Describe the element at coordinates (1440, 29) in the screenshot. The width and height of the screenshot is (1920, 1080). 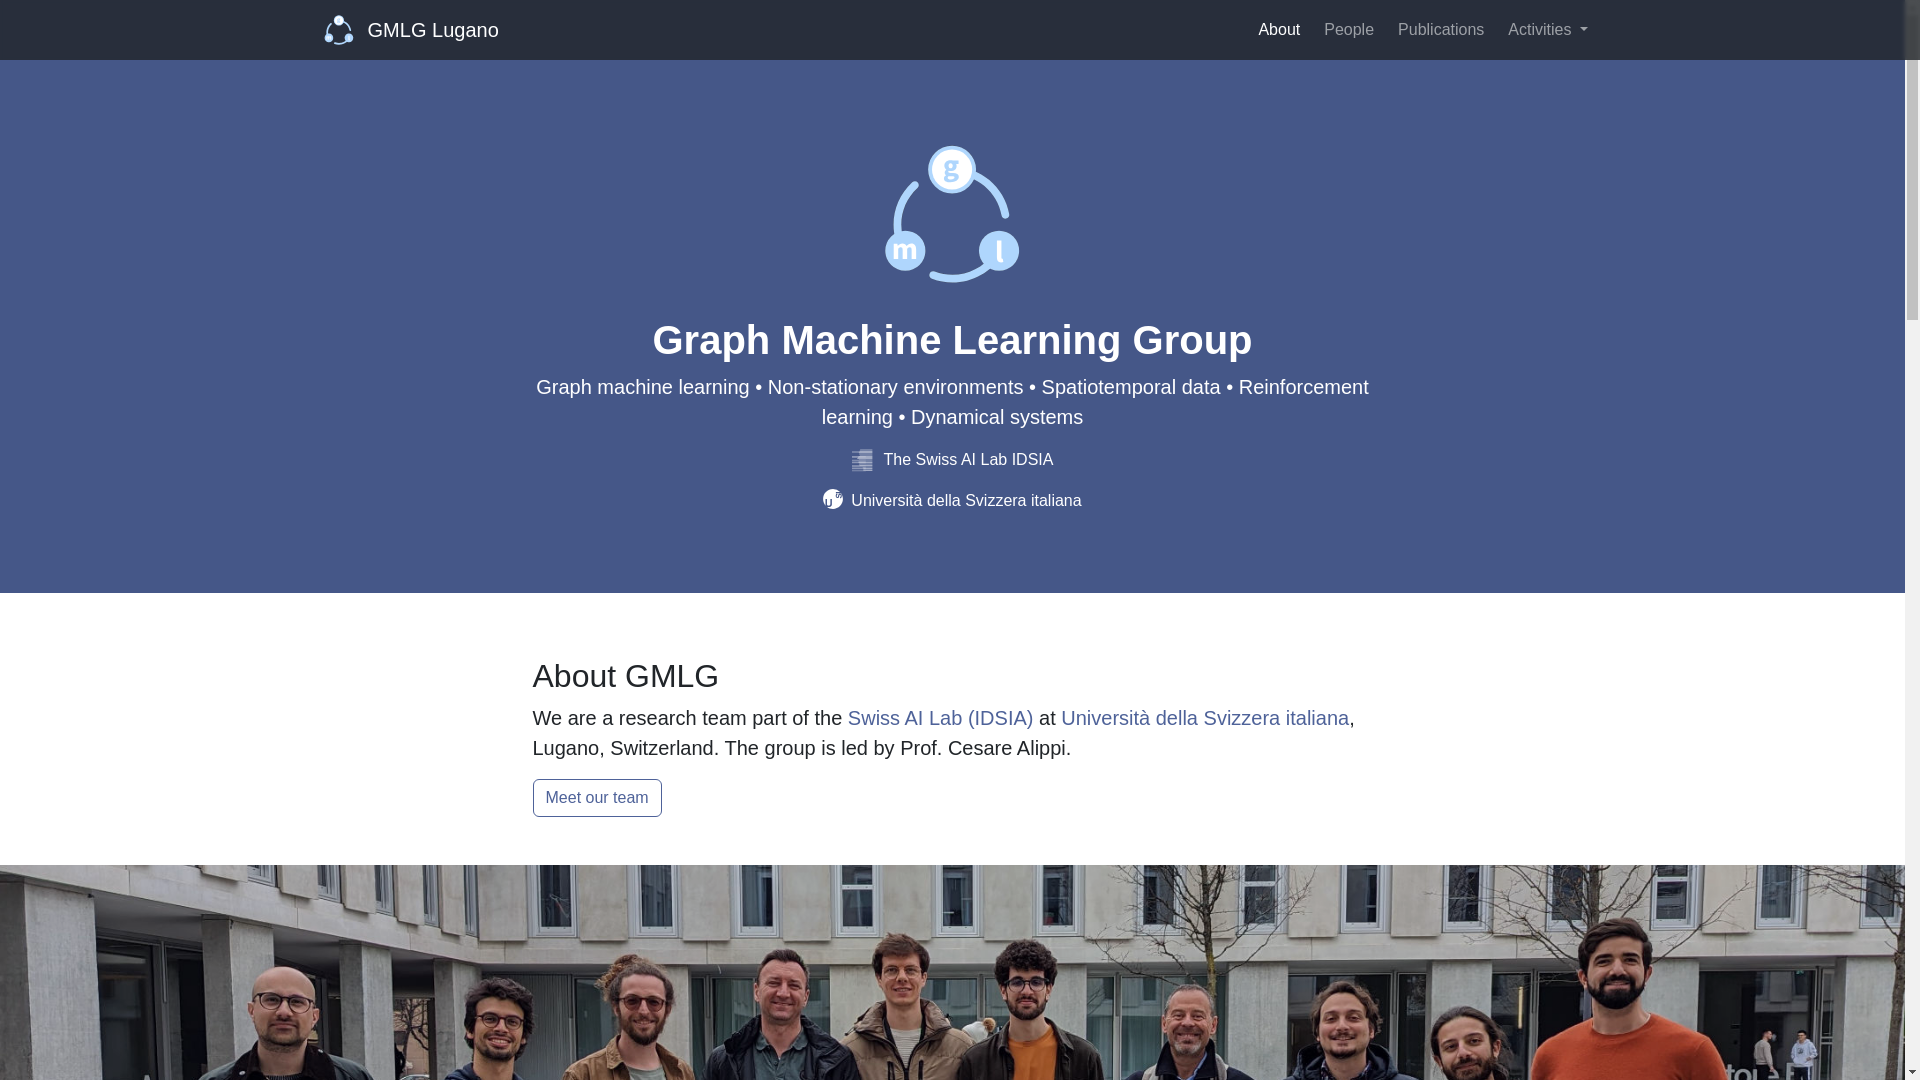
I see `Publications` at that location.